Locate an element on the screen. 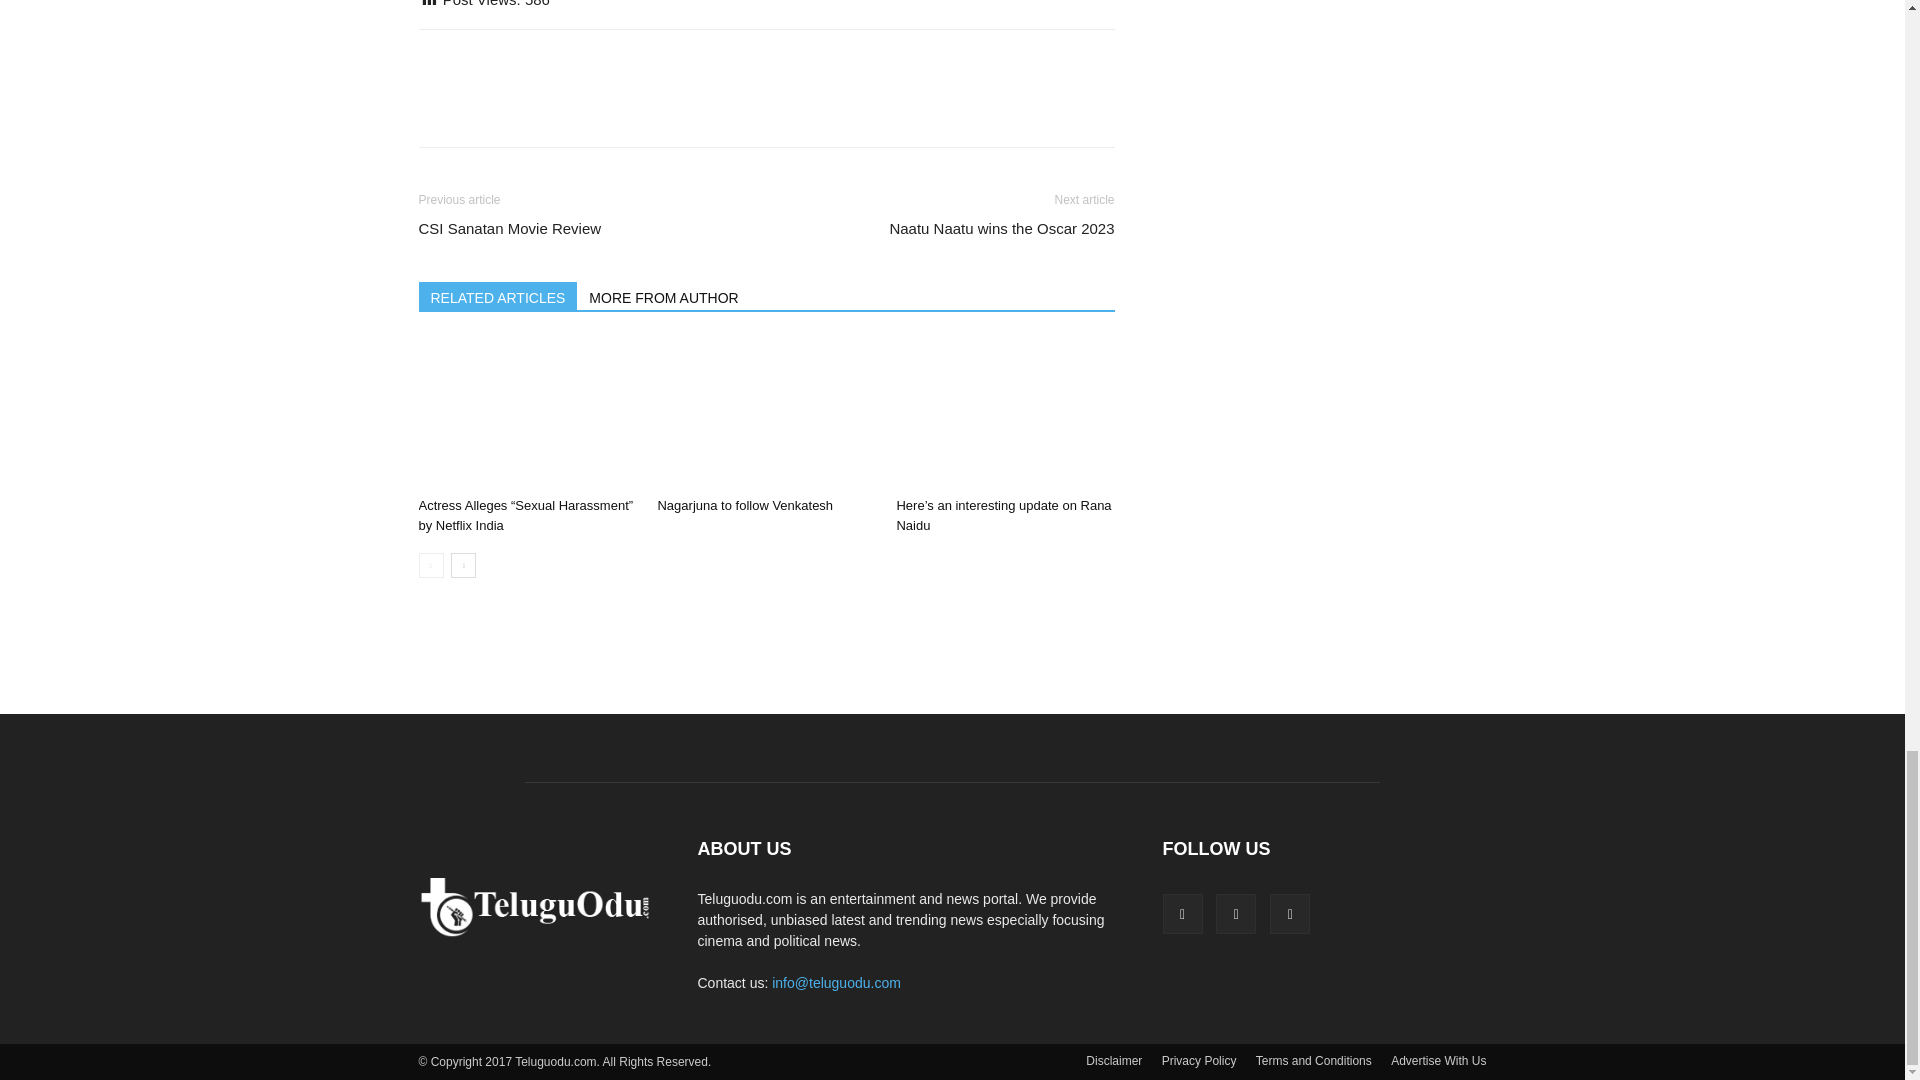 Image resolution: width=1920 pixels, height=1080 pixels. Nagarjuna to follow Venkatesh is located at coordinates (744, 505).